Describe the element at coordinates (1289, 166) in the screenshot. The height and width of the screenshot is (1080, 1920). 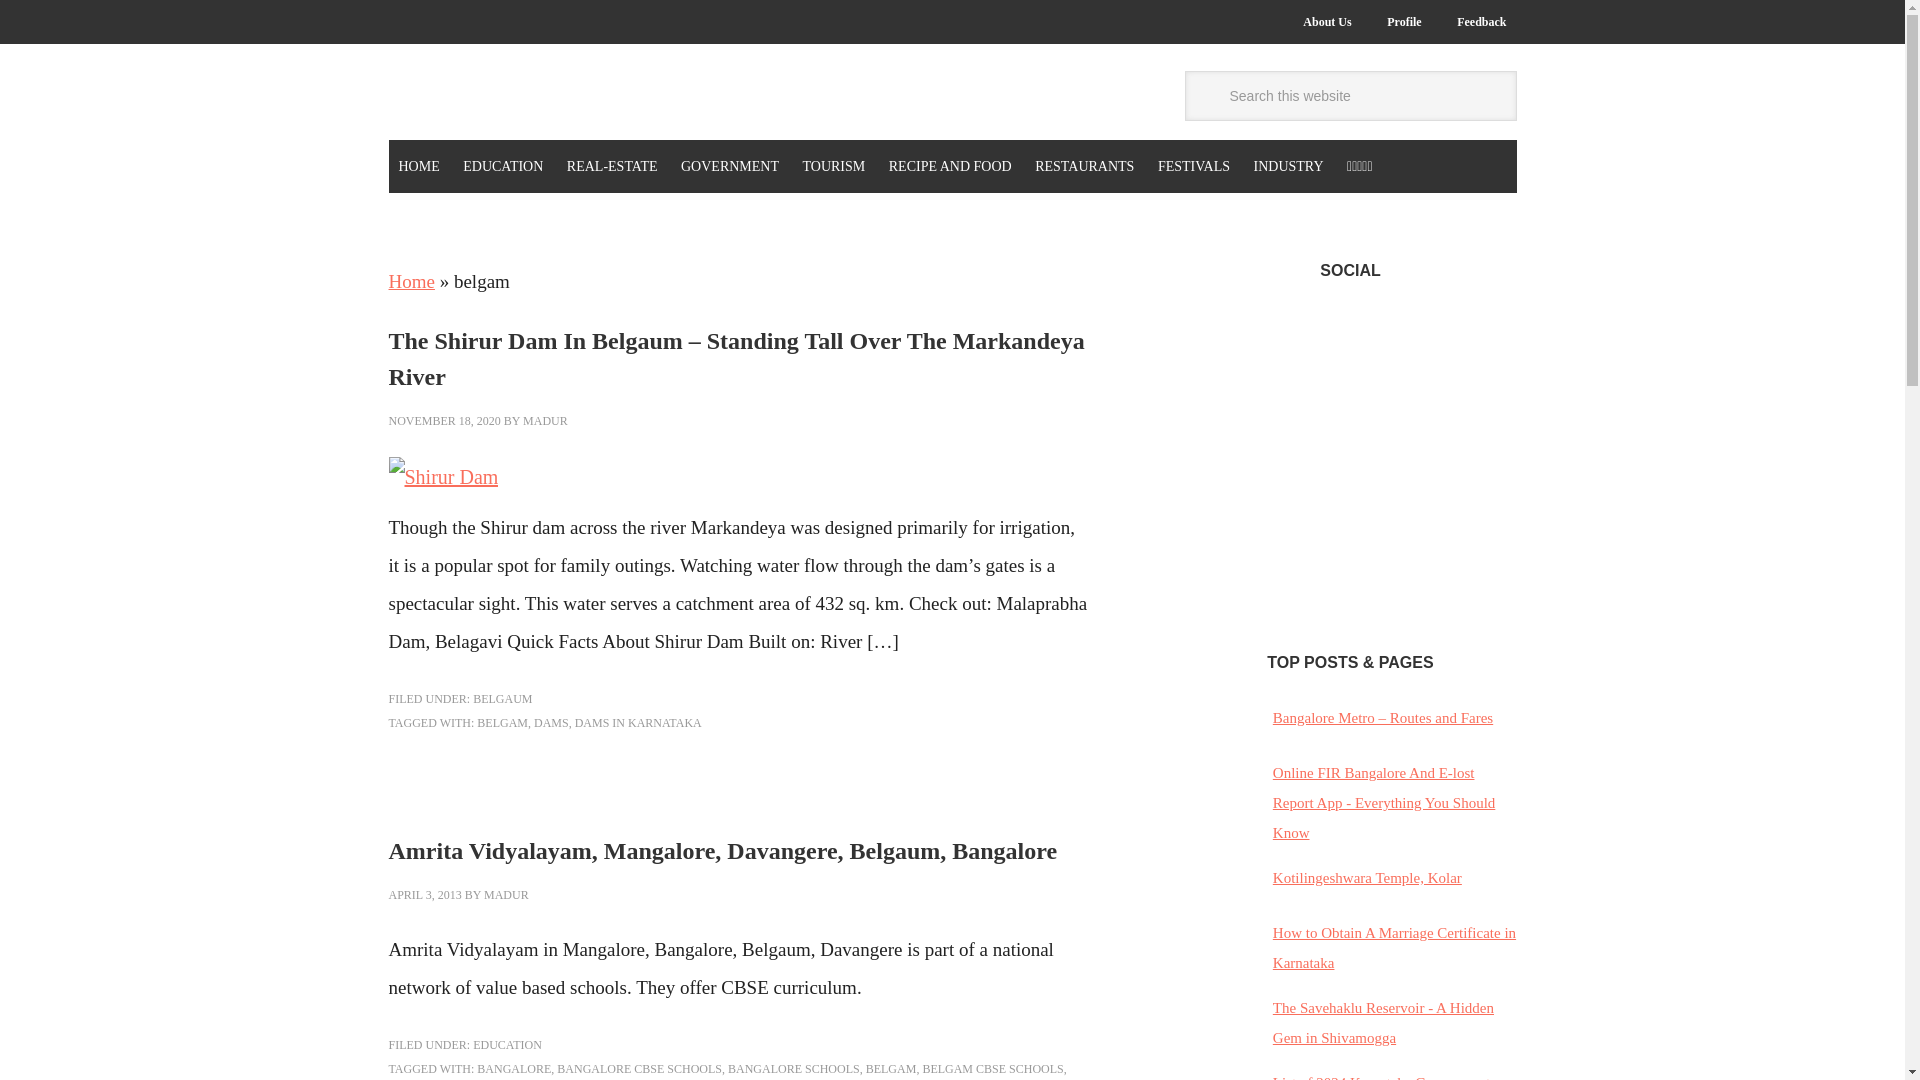
I see `INDUSTRY` at that location.